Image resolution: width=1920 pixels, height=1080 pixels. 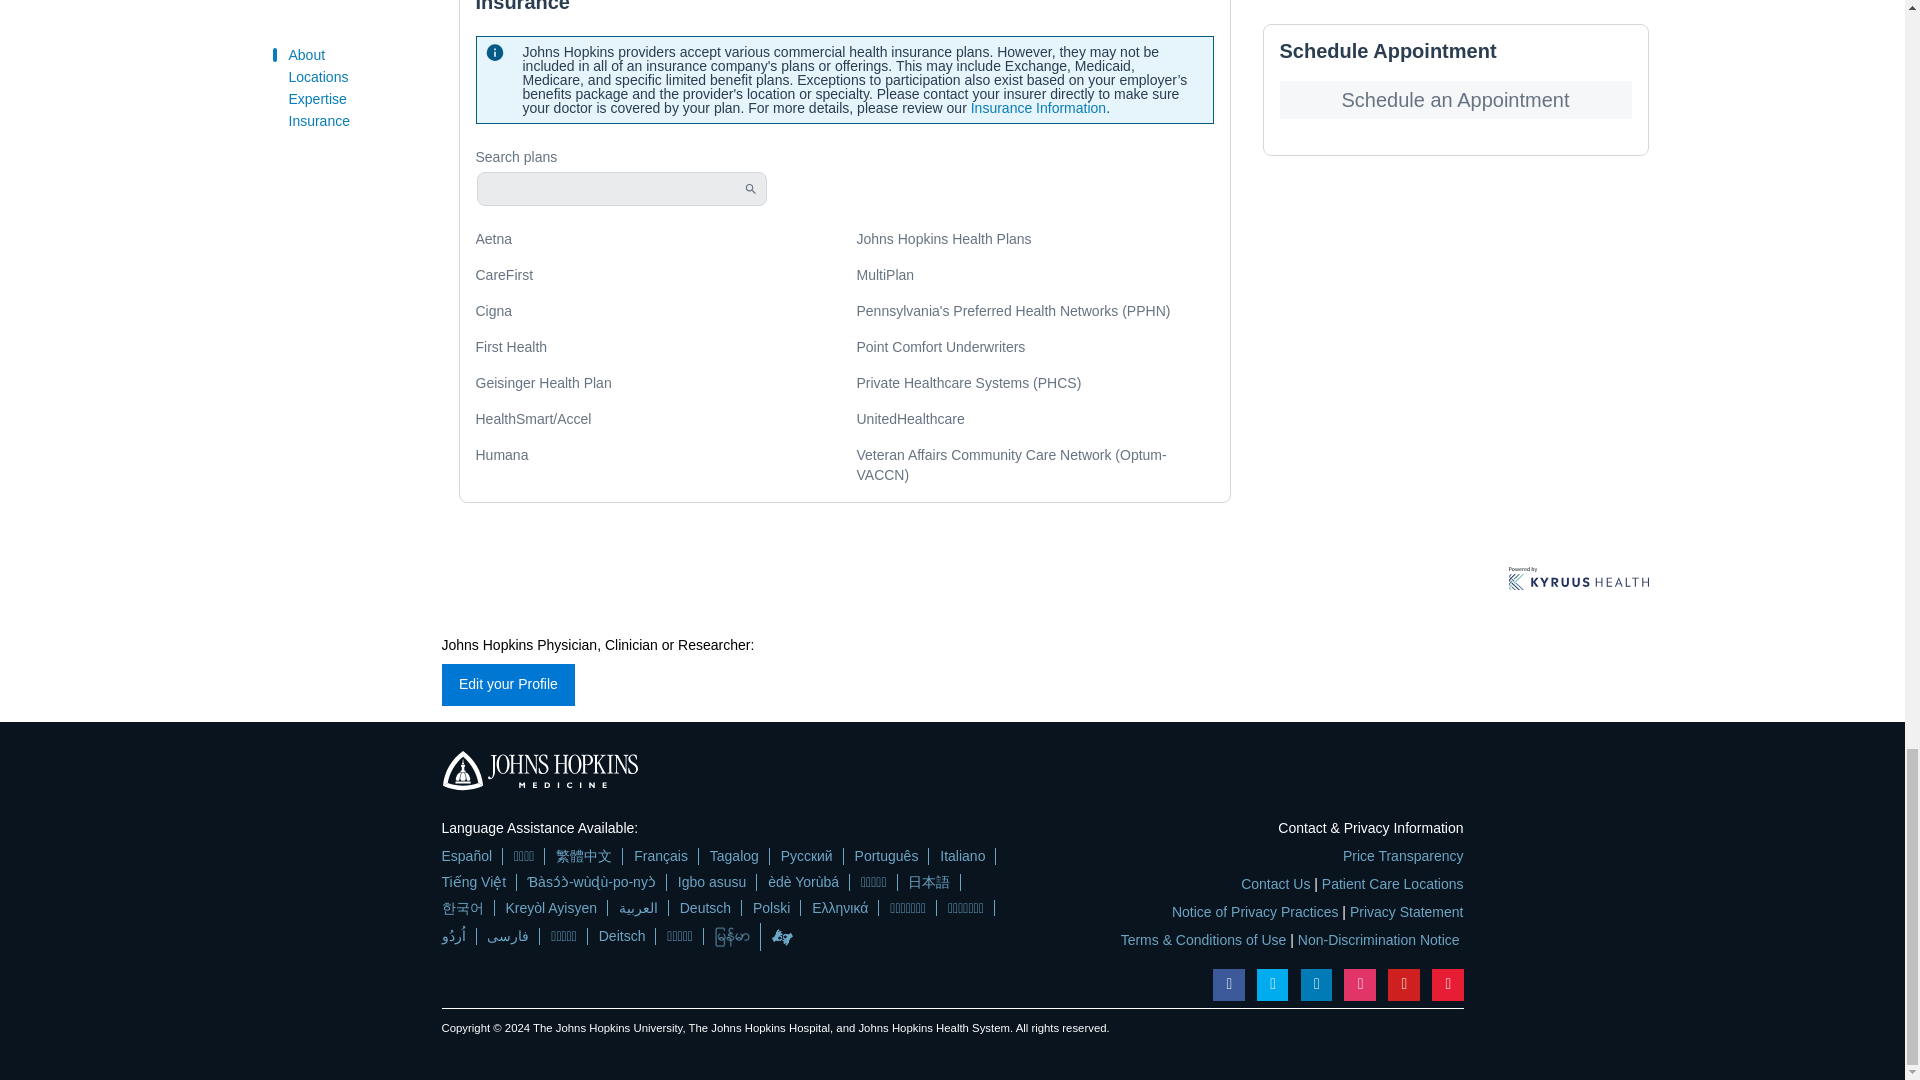 What do you see at coordinates (508, 685) in the screenshot?
I see `Edit your Profile` at bounding box center [508, 685].